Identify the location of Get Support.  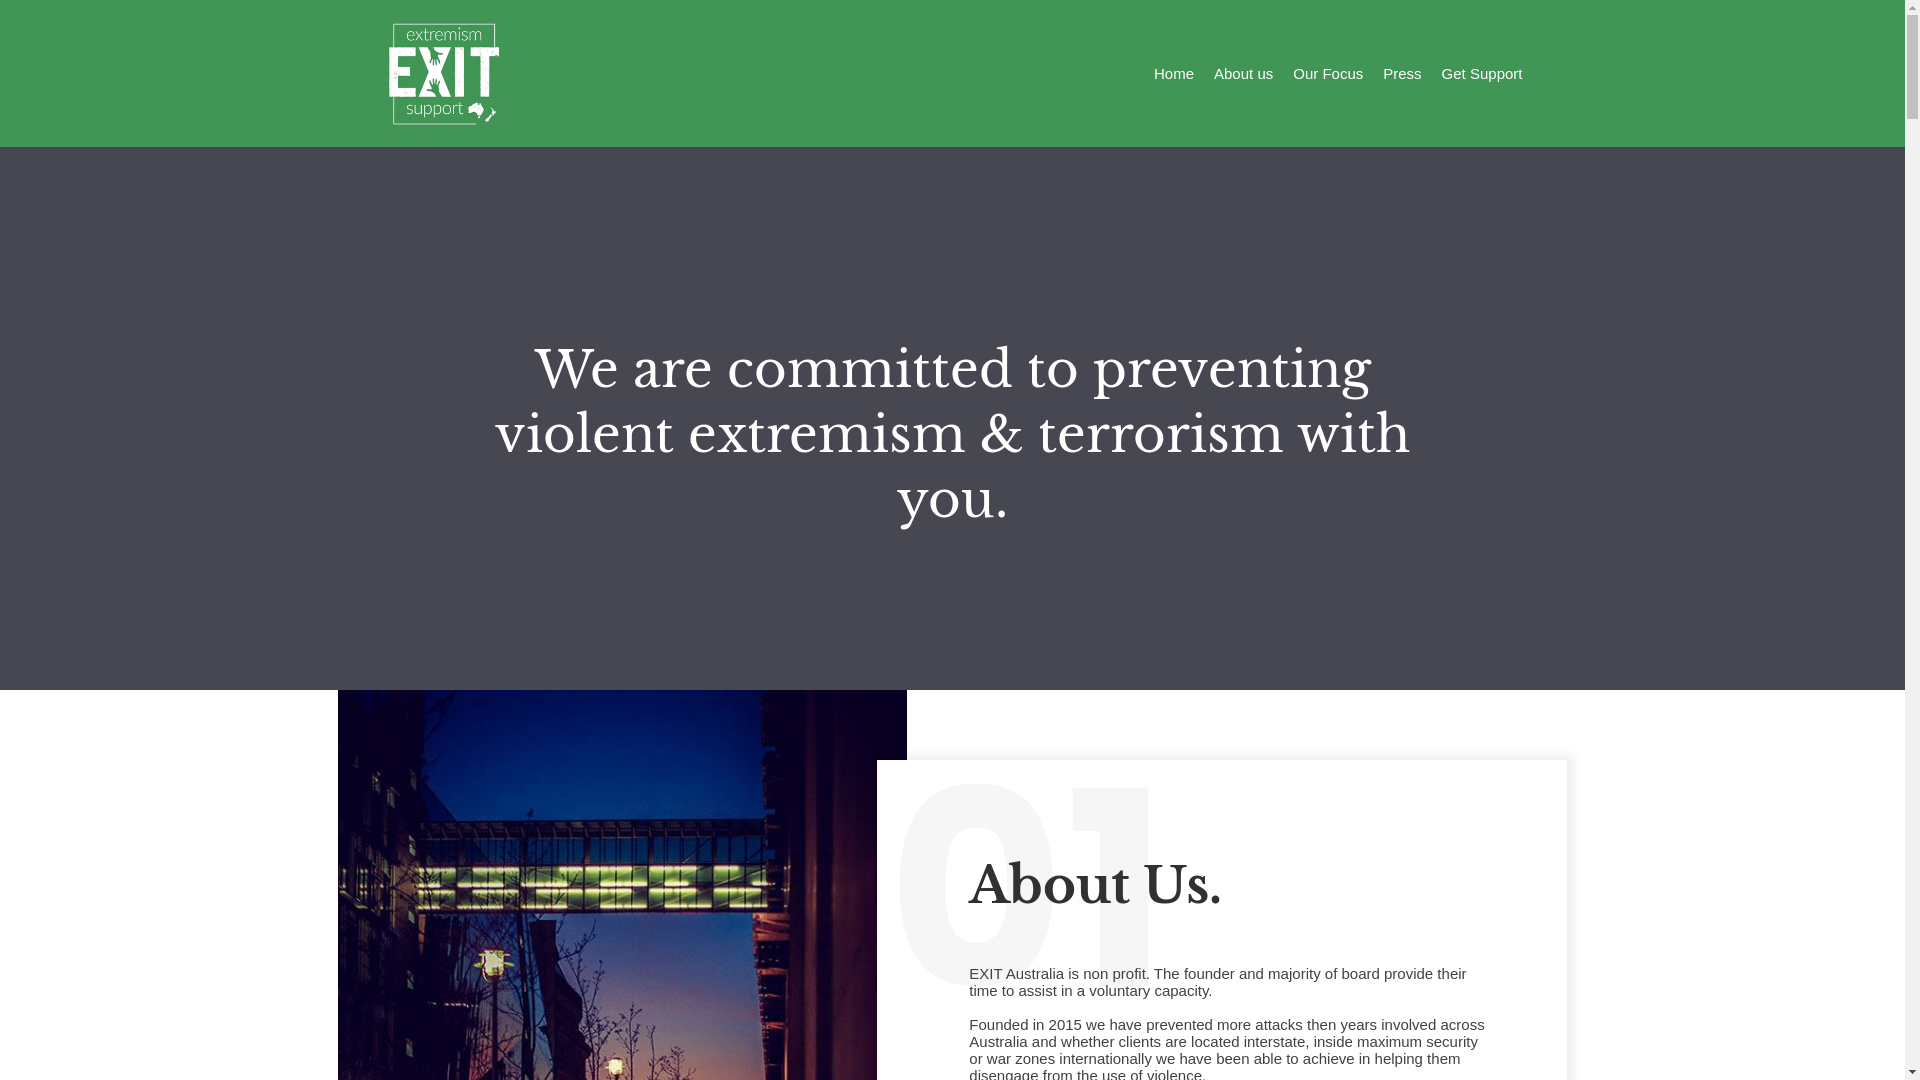
(1482, 74).